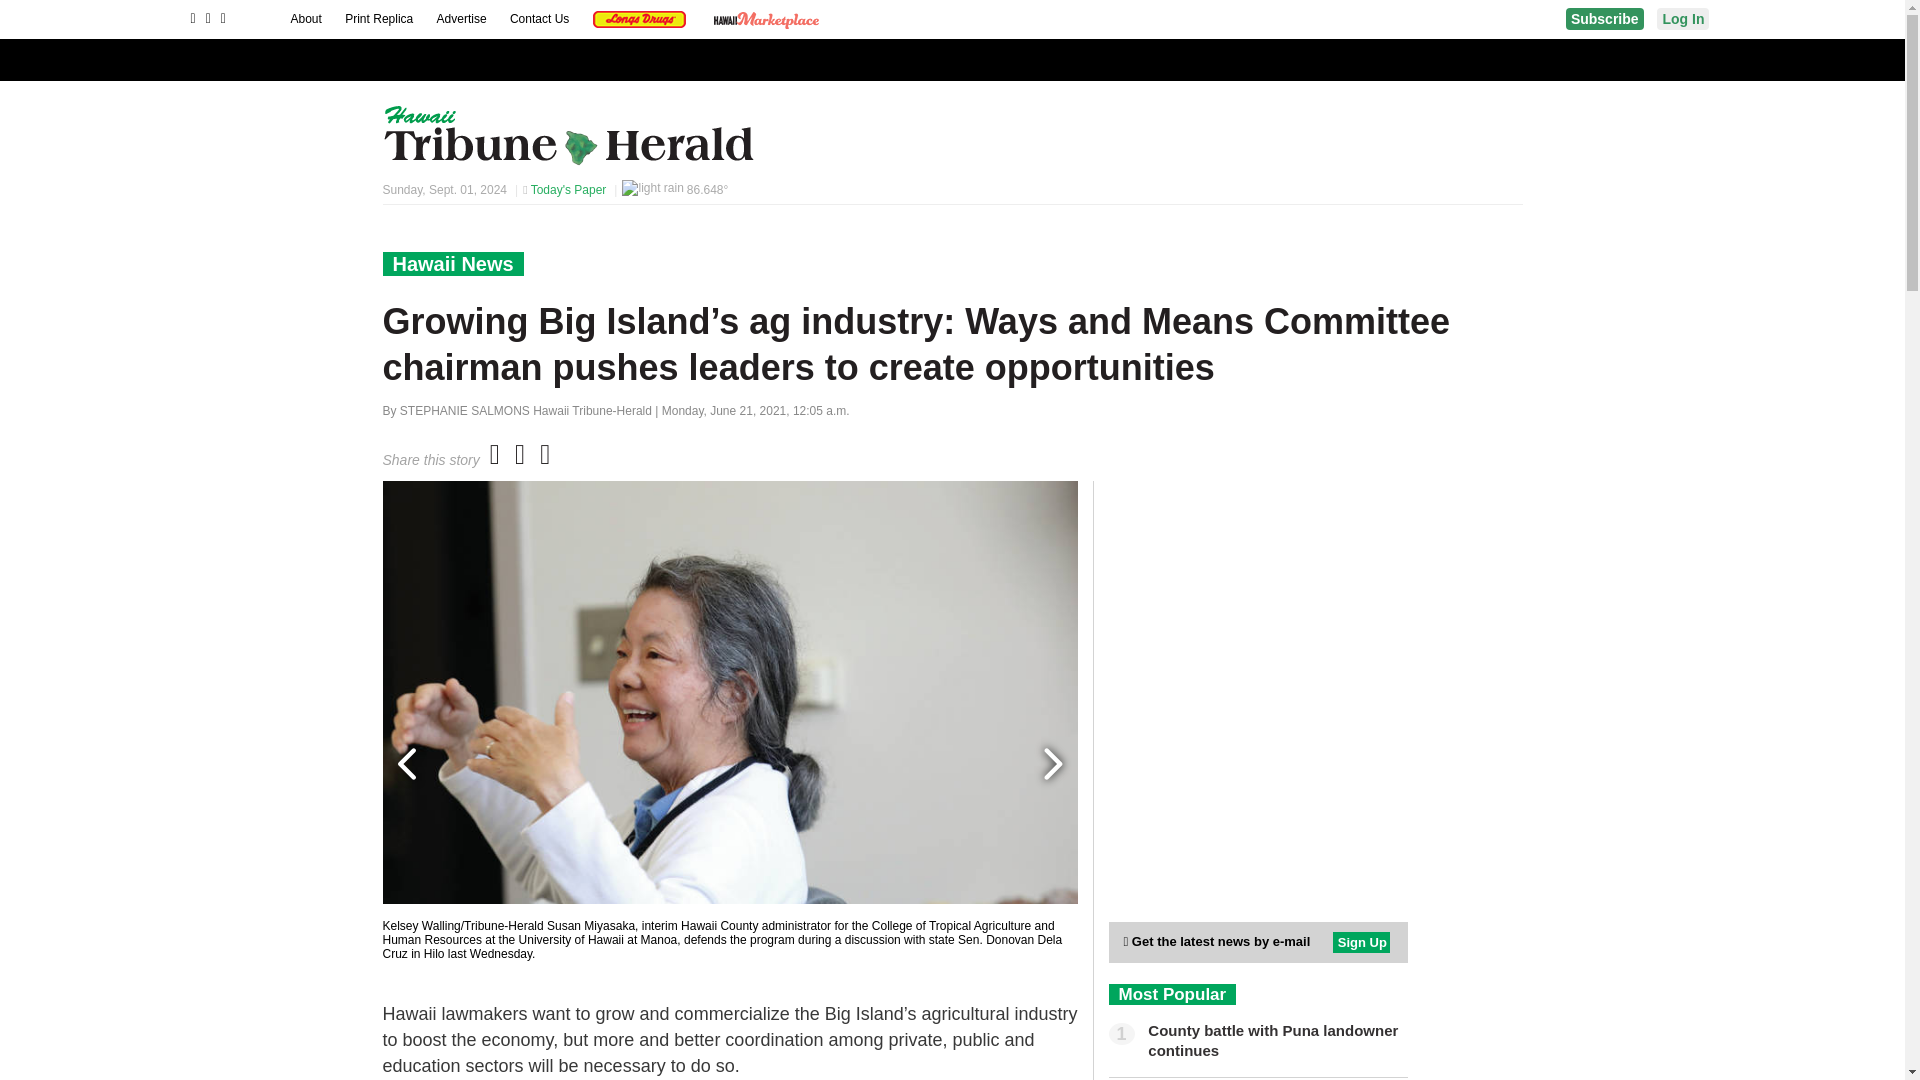 The image size is (1920, 1080). I want to click on Advertise, so click(463, 18).